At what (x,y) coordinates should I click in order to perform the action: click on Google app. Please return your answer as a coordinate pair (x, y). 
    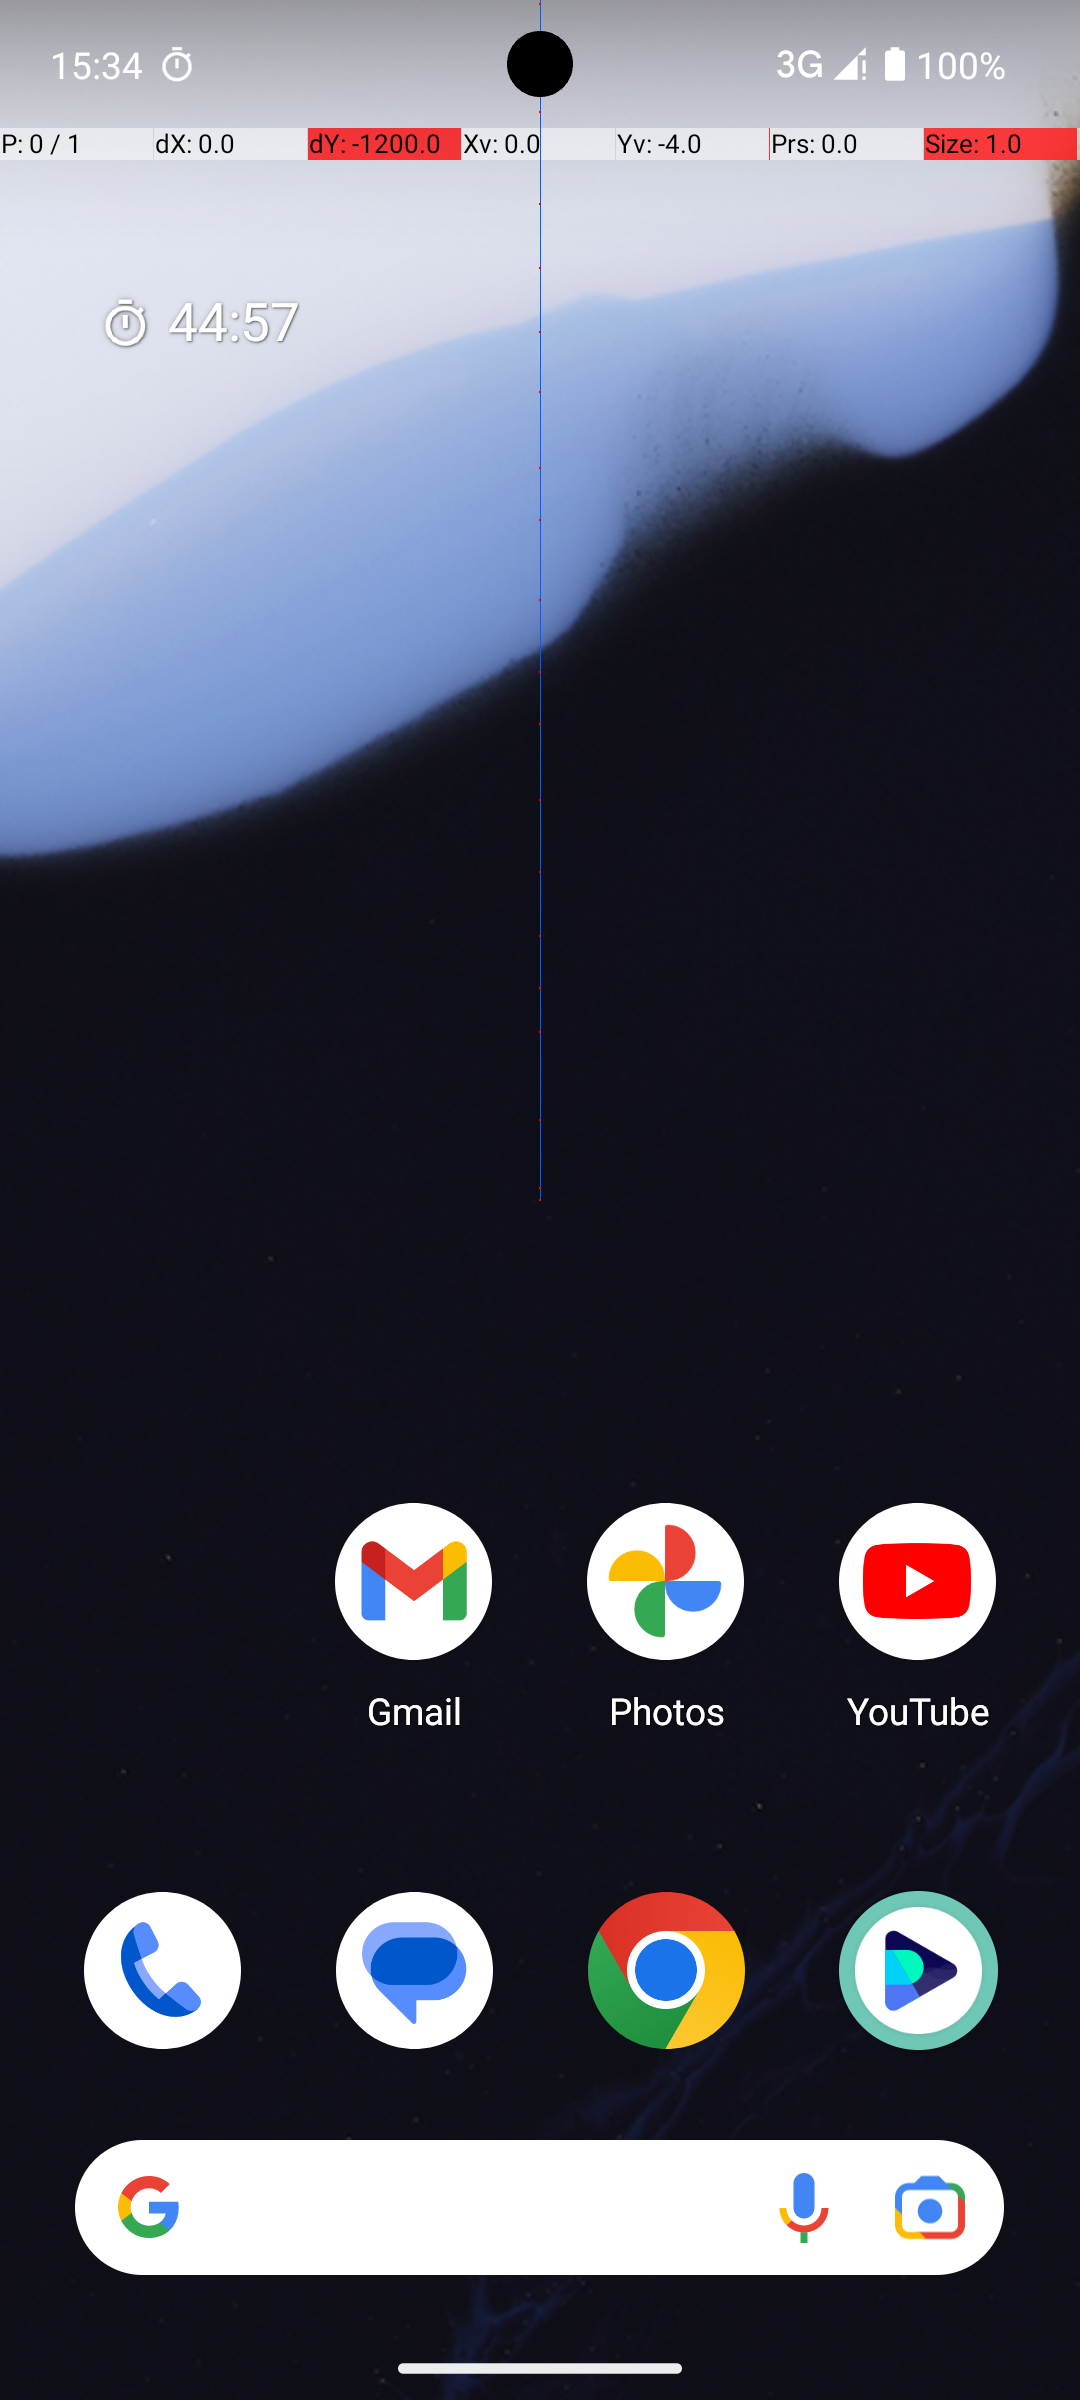
    Looking at the image, I should click on (149, 2207).